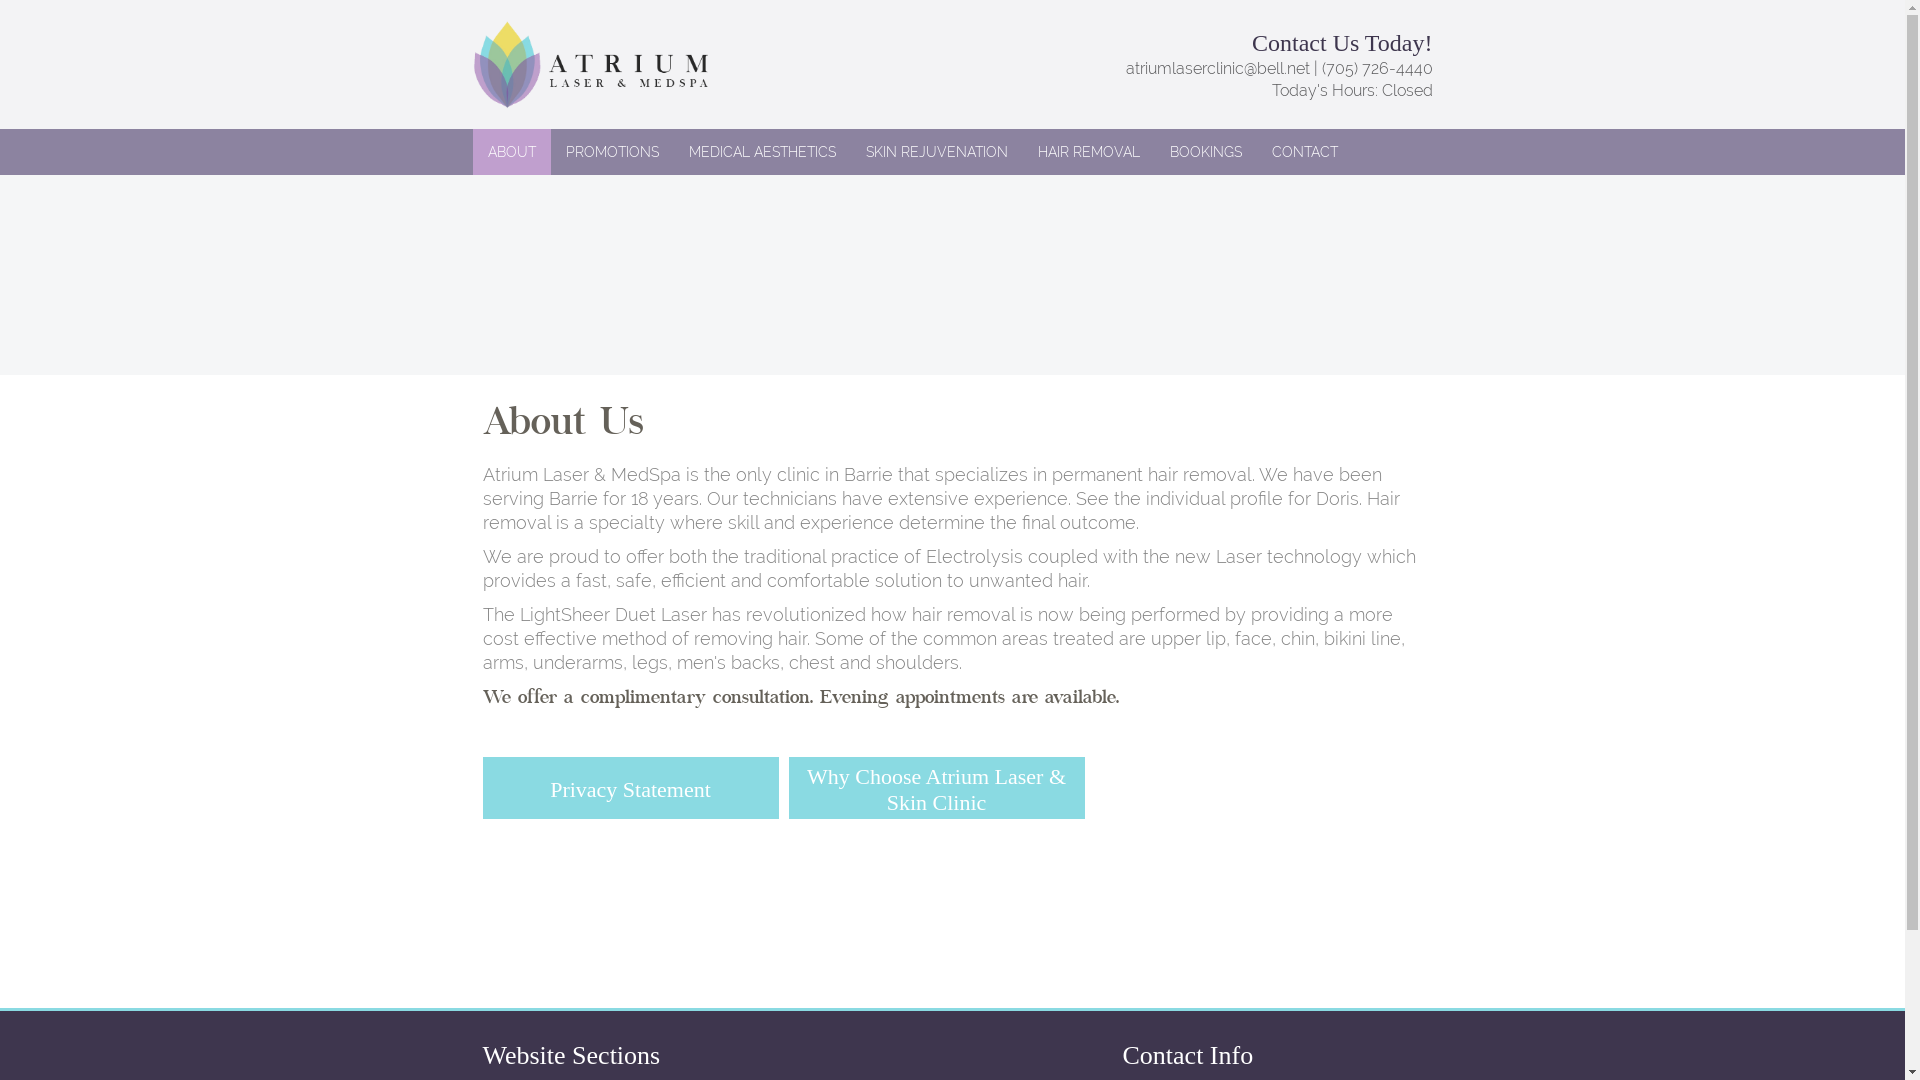 The image size is (1920, 1080). Describe the element at coordinates (936, 790) in the screenshot. I see `Why Choose Atrium Laser & Skin Clinic` at that location.